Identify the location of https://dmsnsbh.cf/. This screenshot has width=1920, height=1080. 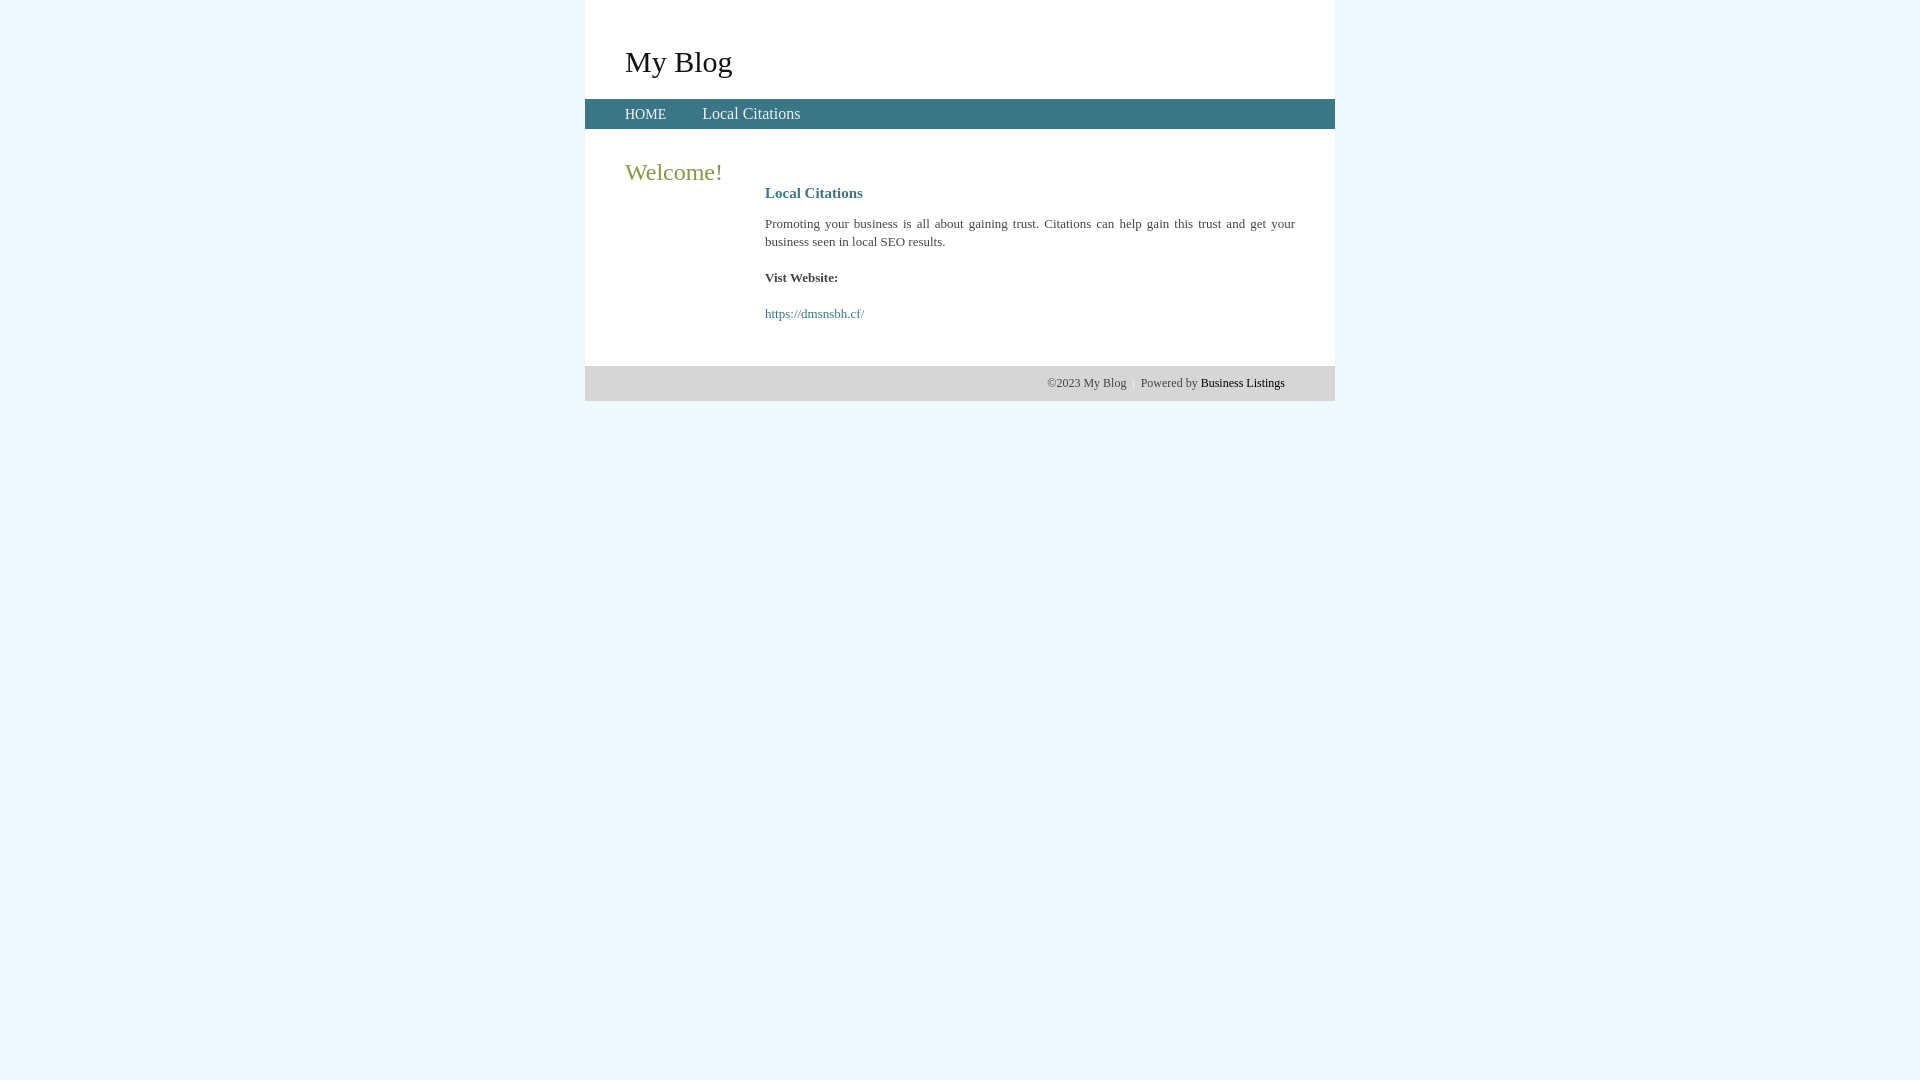
(814, 314).